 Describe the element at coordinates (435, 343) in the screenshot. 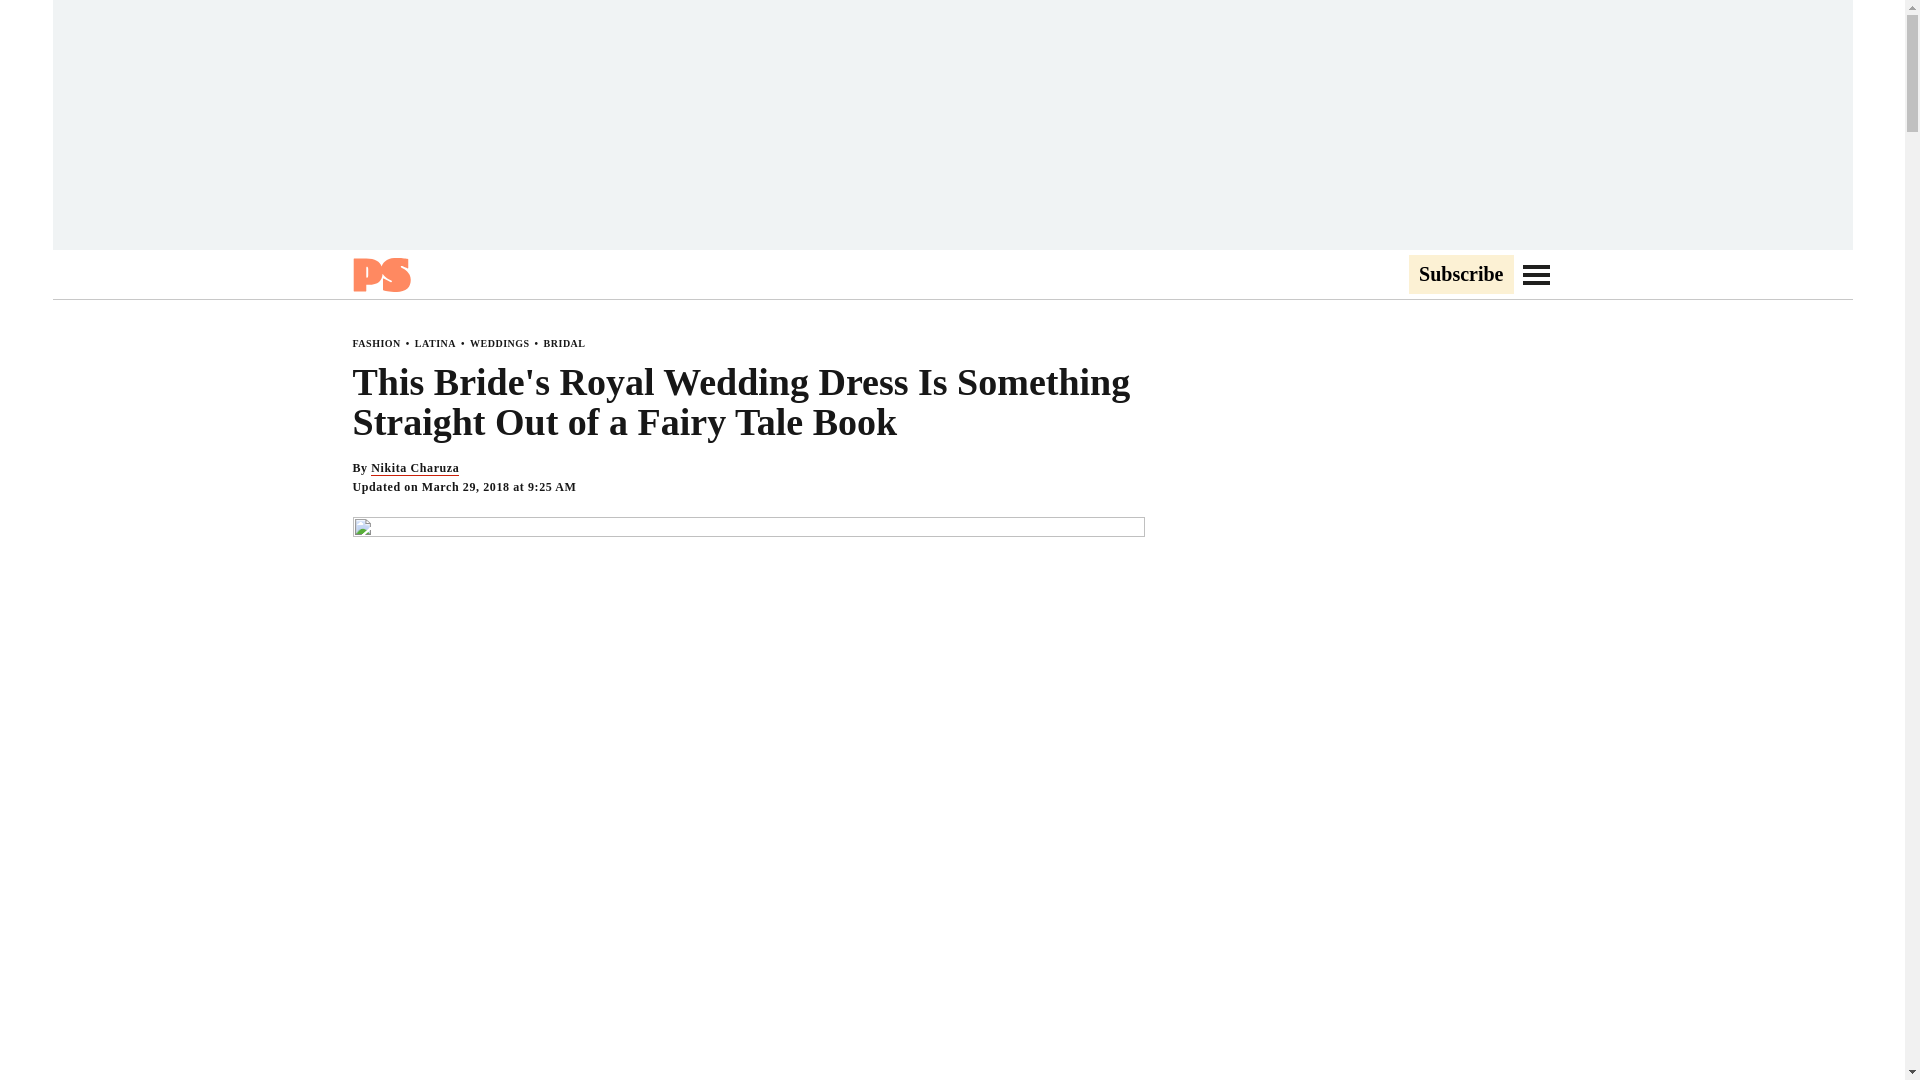

I see `LATINA` at that location.